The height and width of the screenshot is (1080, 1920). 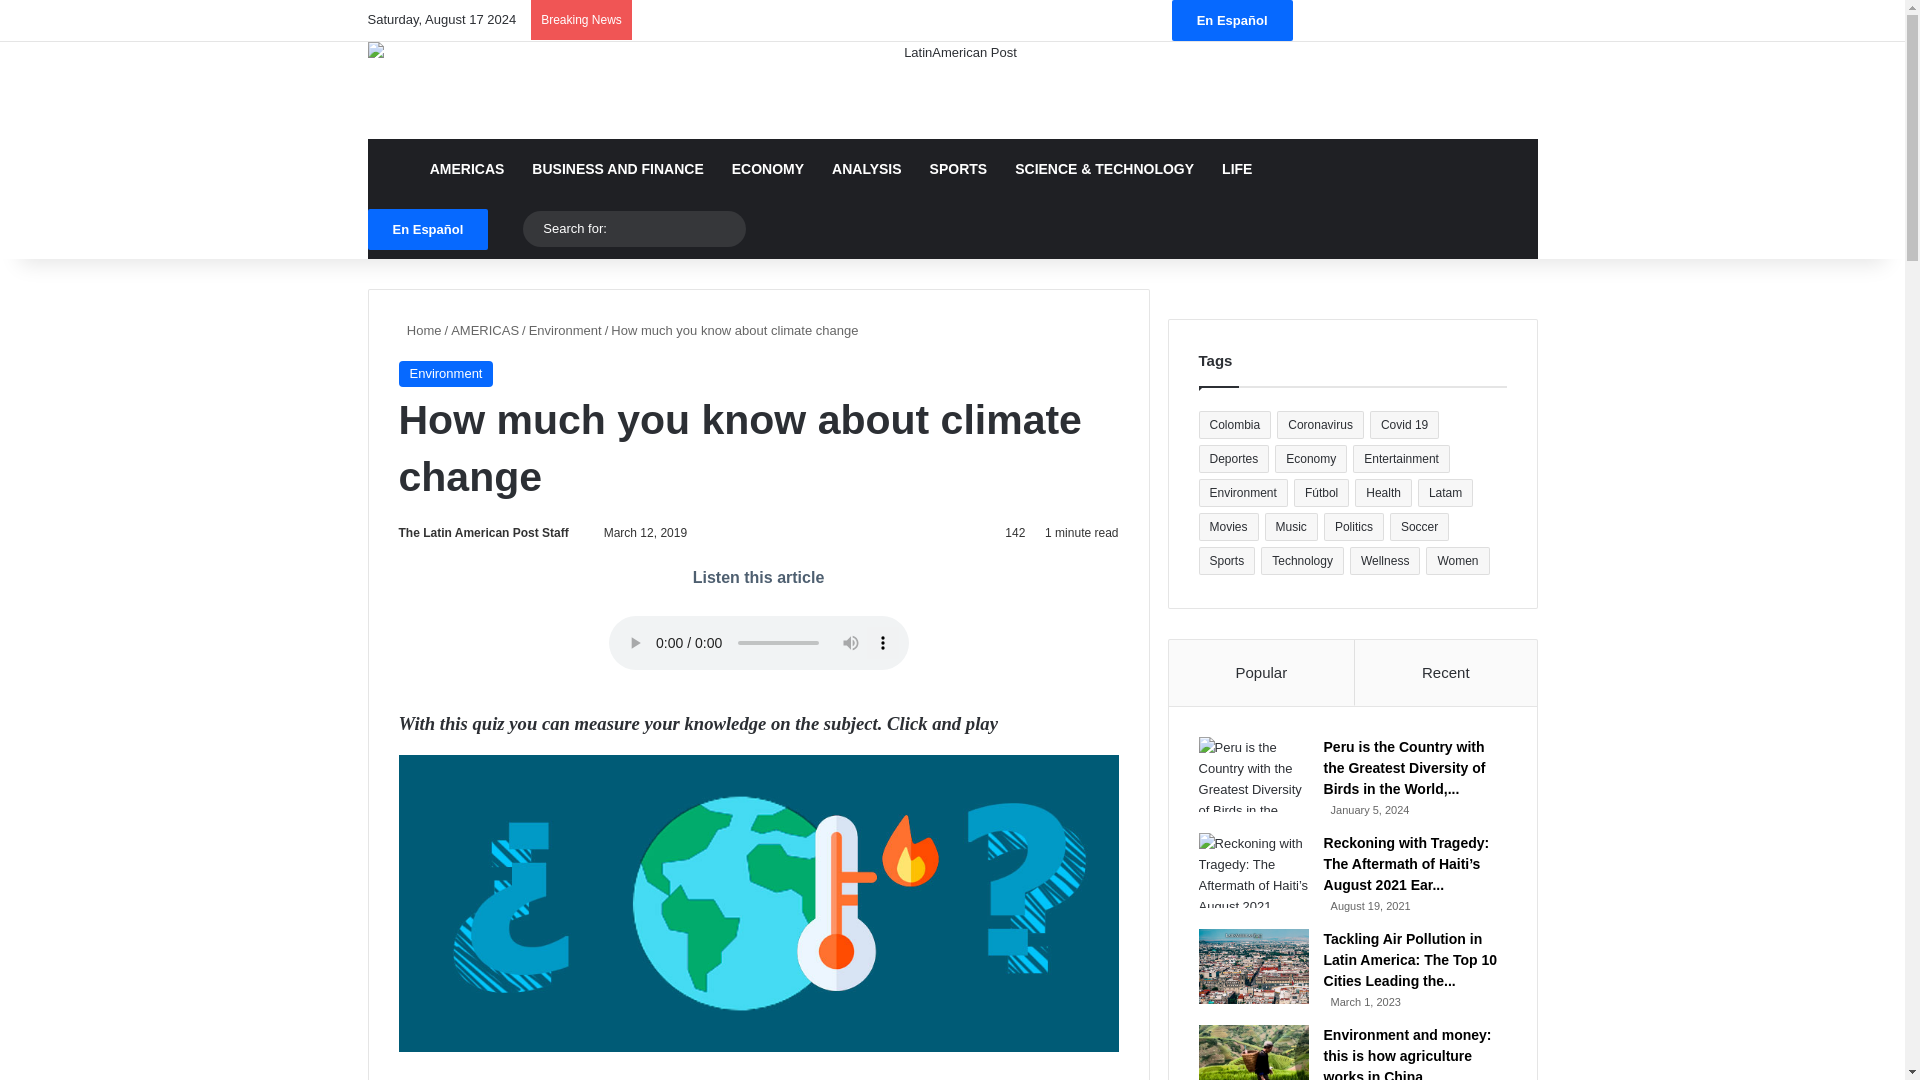 What do you see at coordinates (952, 90) in the screenshot?
I see `LatinAmerican Post` at bounding box center [952, 90].